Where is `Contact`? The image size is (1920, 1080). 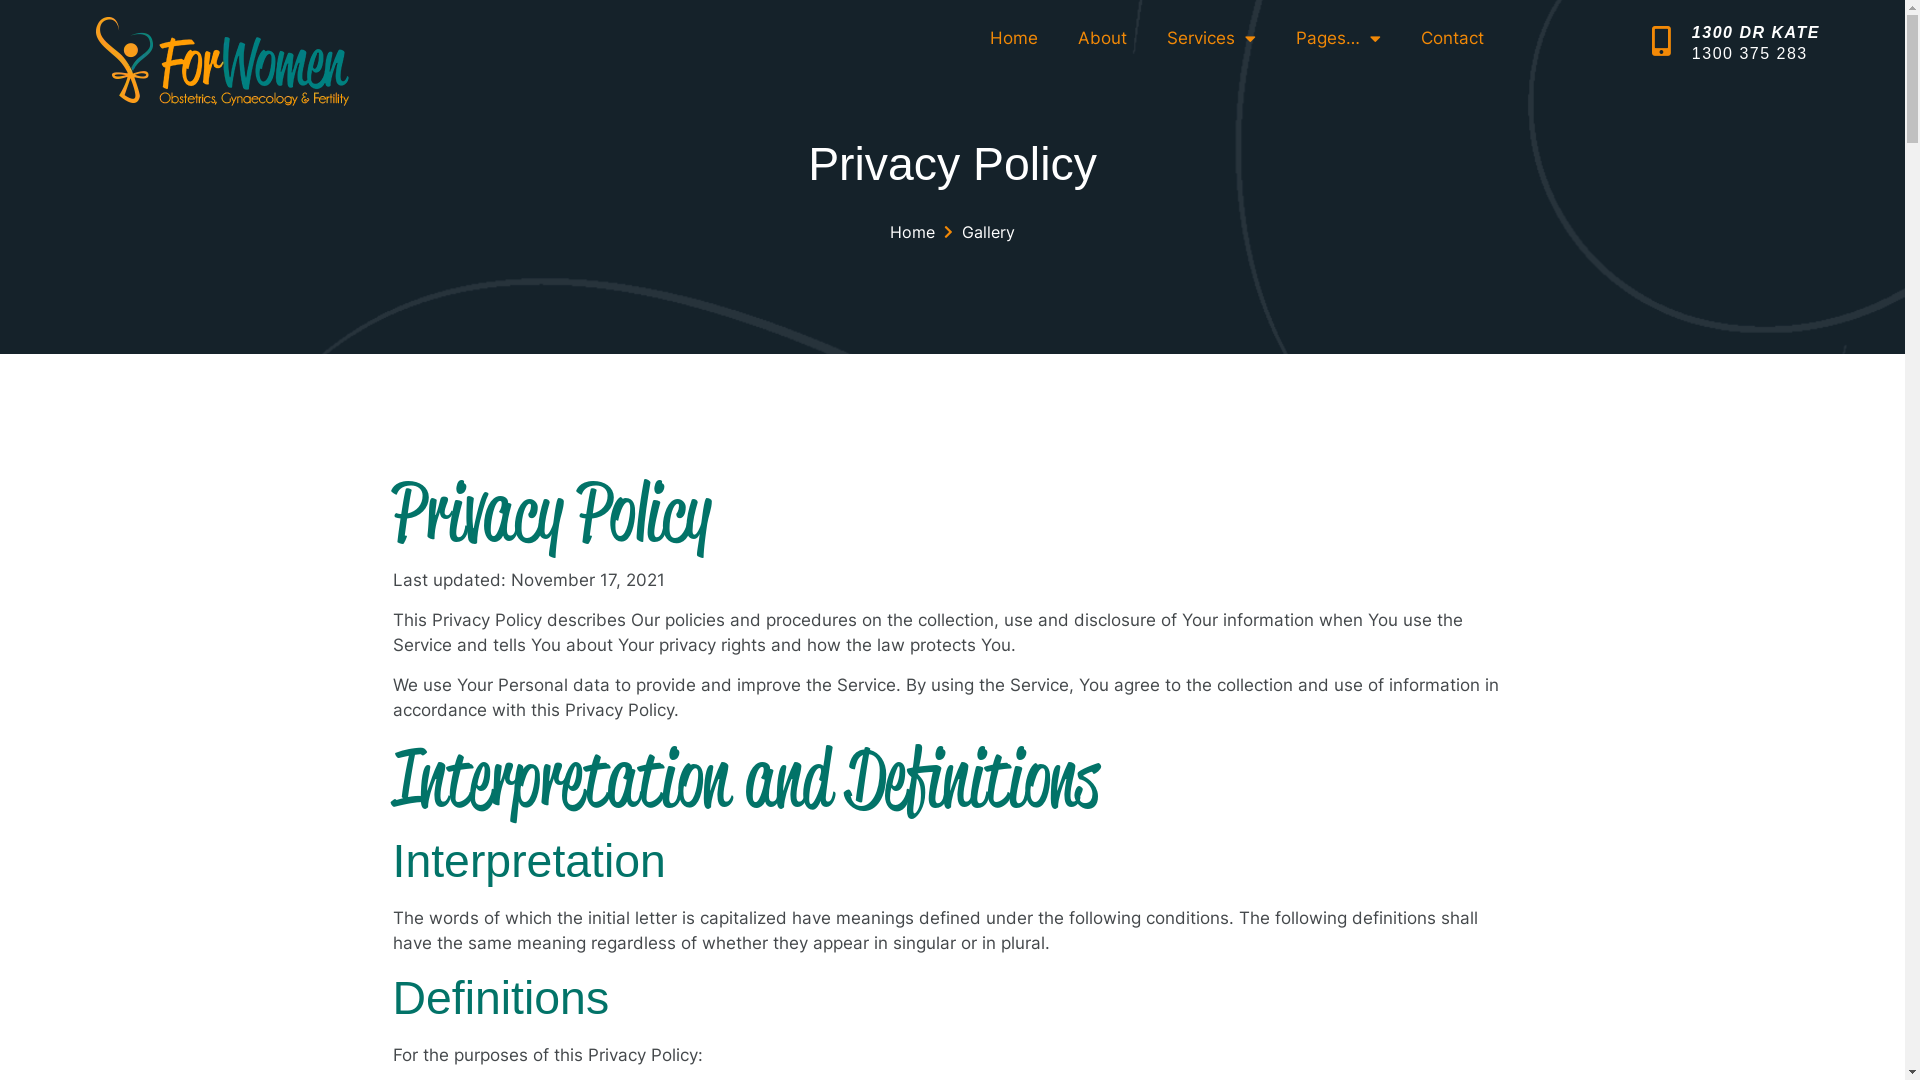
Contact is located at coordinates (1452, 38).